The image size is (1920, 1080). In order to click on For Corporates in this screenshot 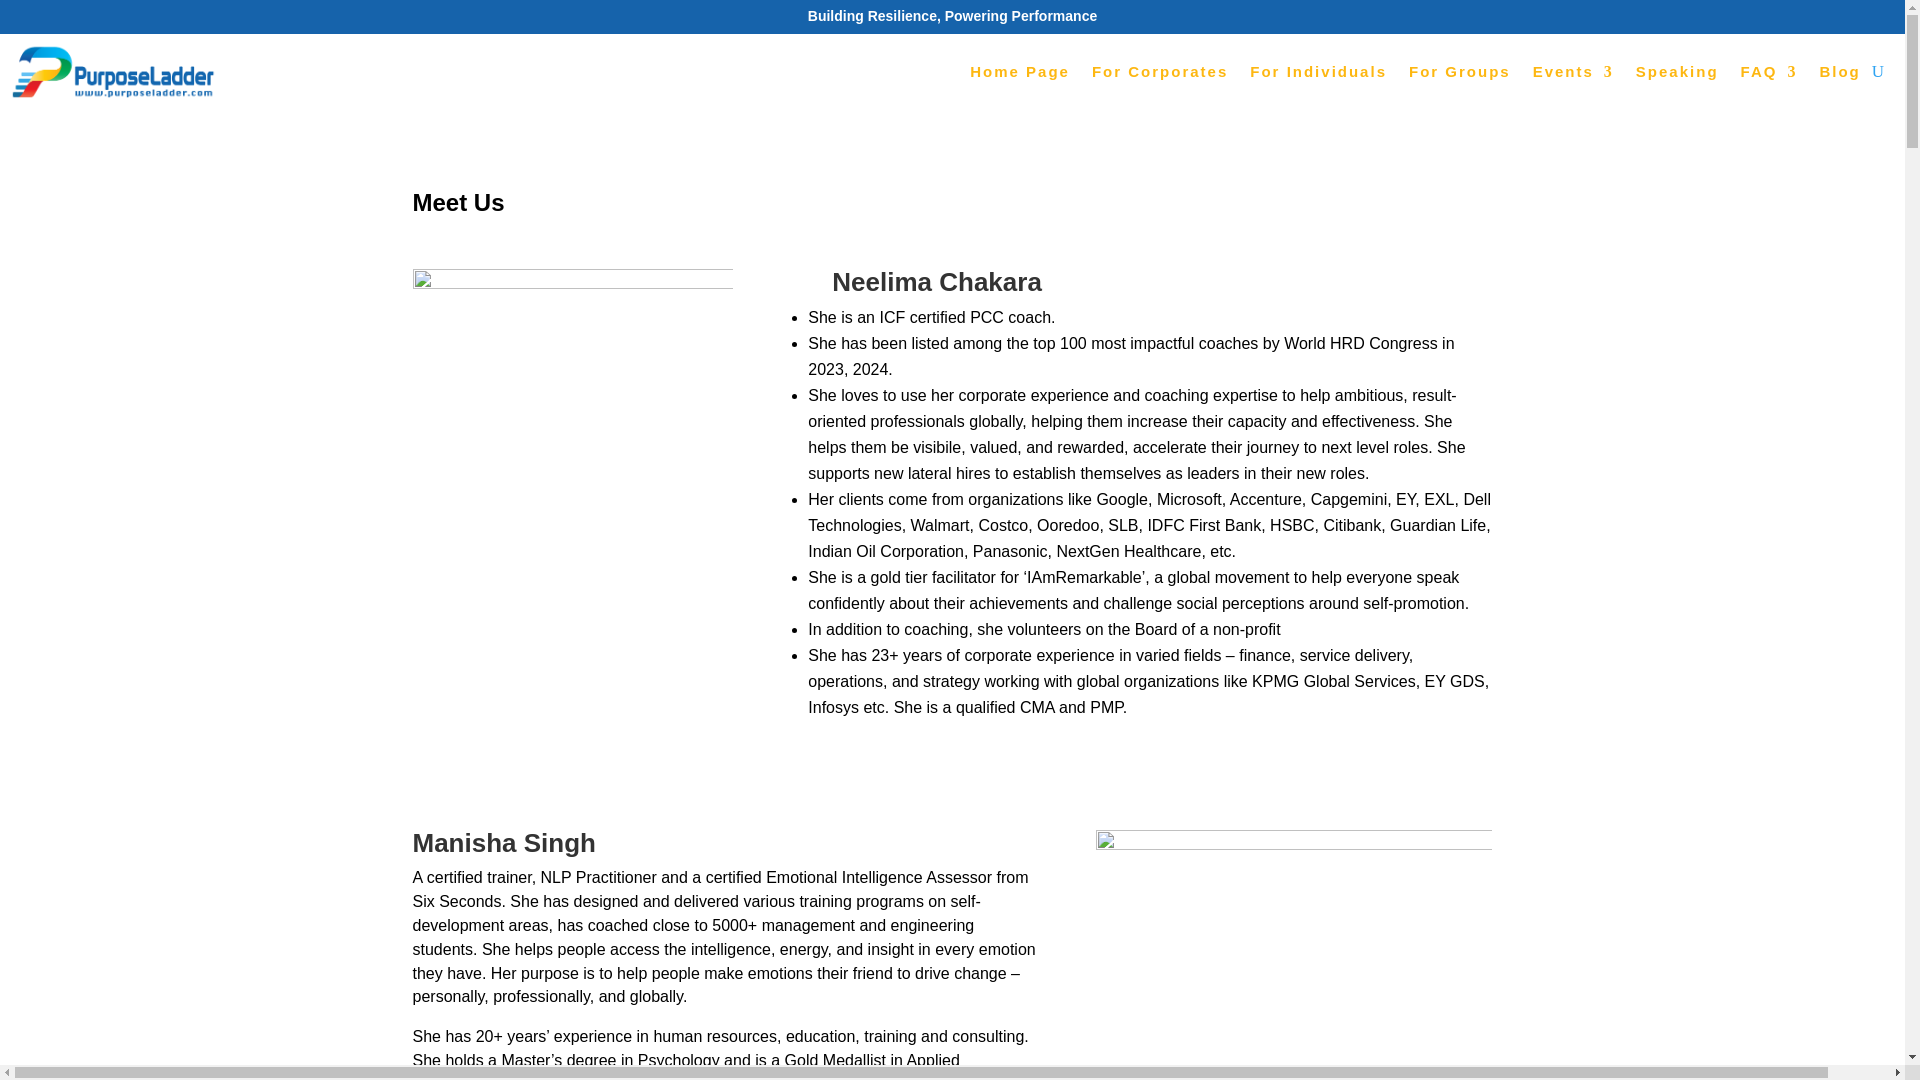, I will do `click(1160, 72)`.